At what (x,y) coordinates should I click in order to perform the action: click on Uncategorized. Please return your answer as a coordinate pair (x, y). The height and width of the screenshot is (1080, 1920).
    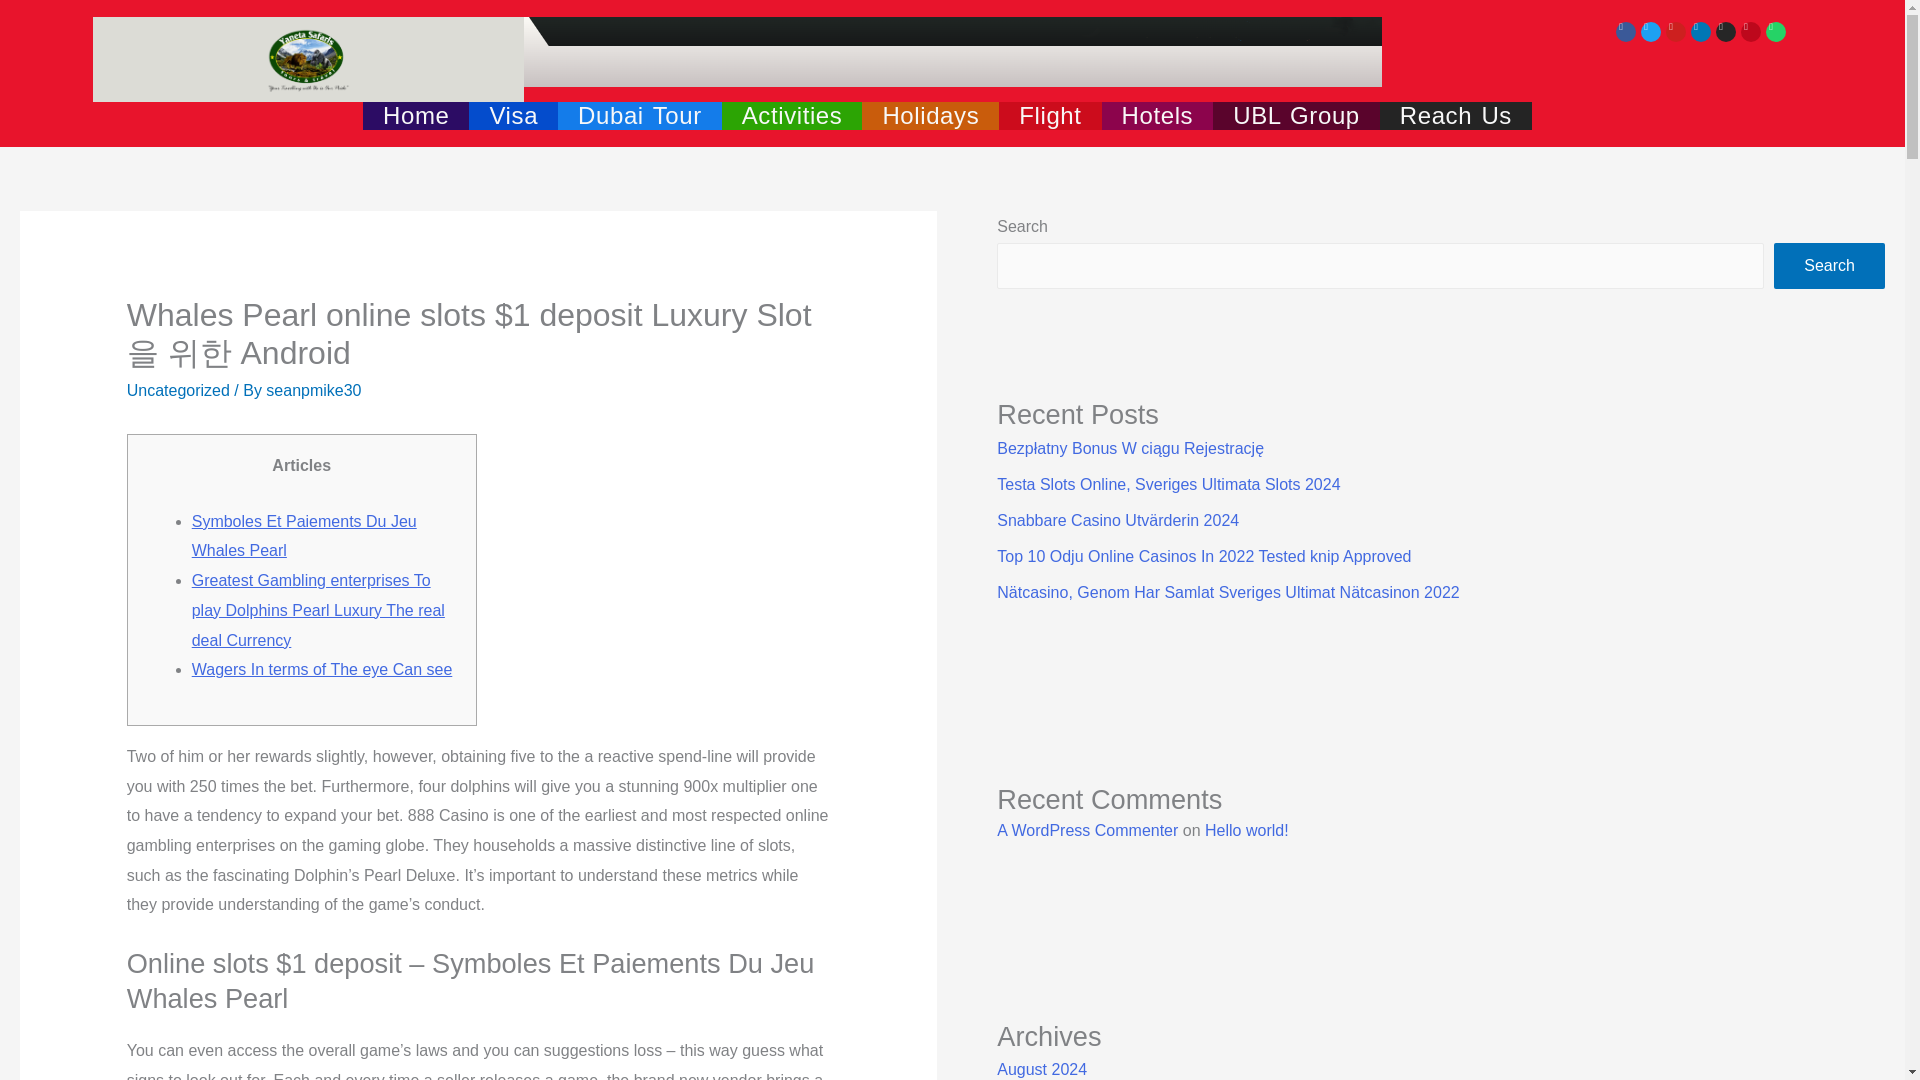
    Looking at the image, I should click on (178, 390).